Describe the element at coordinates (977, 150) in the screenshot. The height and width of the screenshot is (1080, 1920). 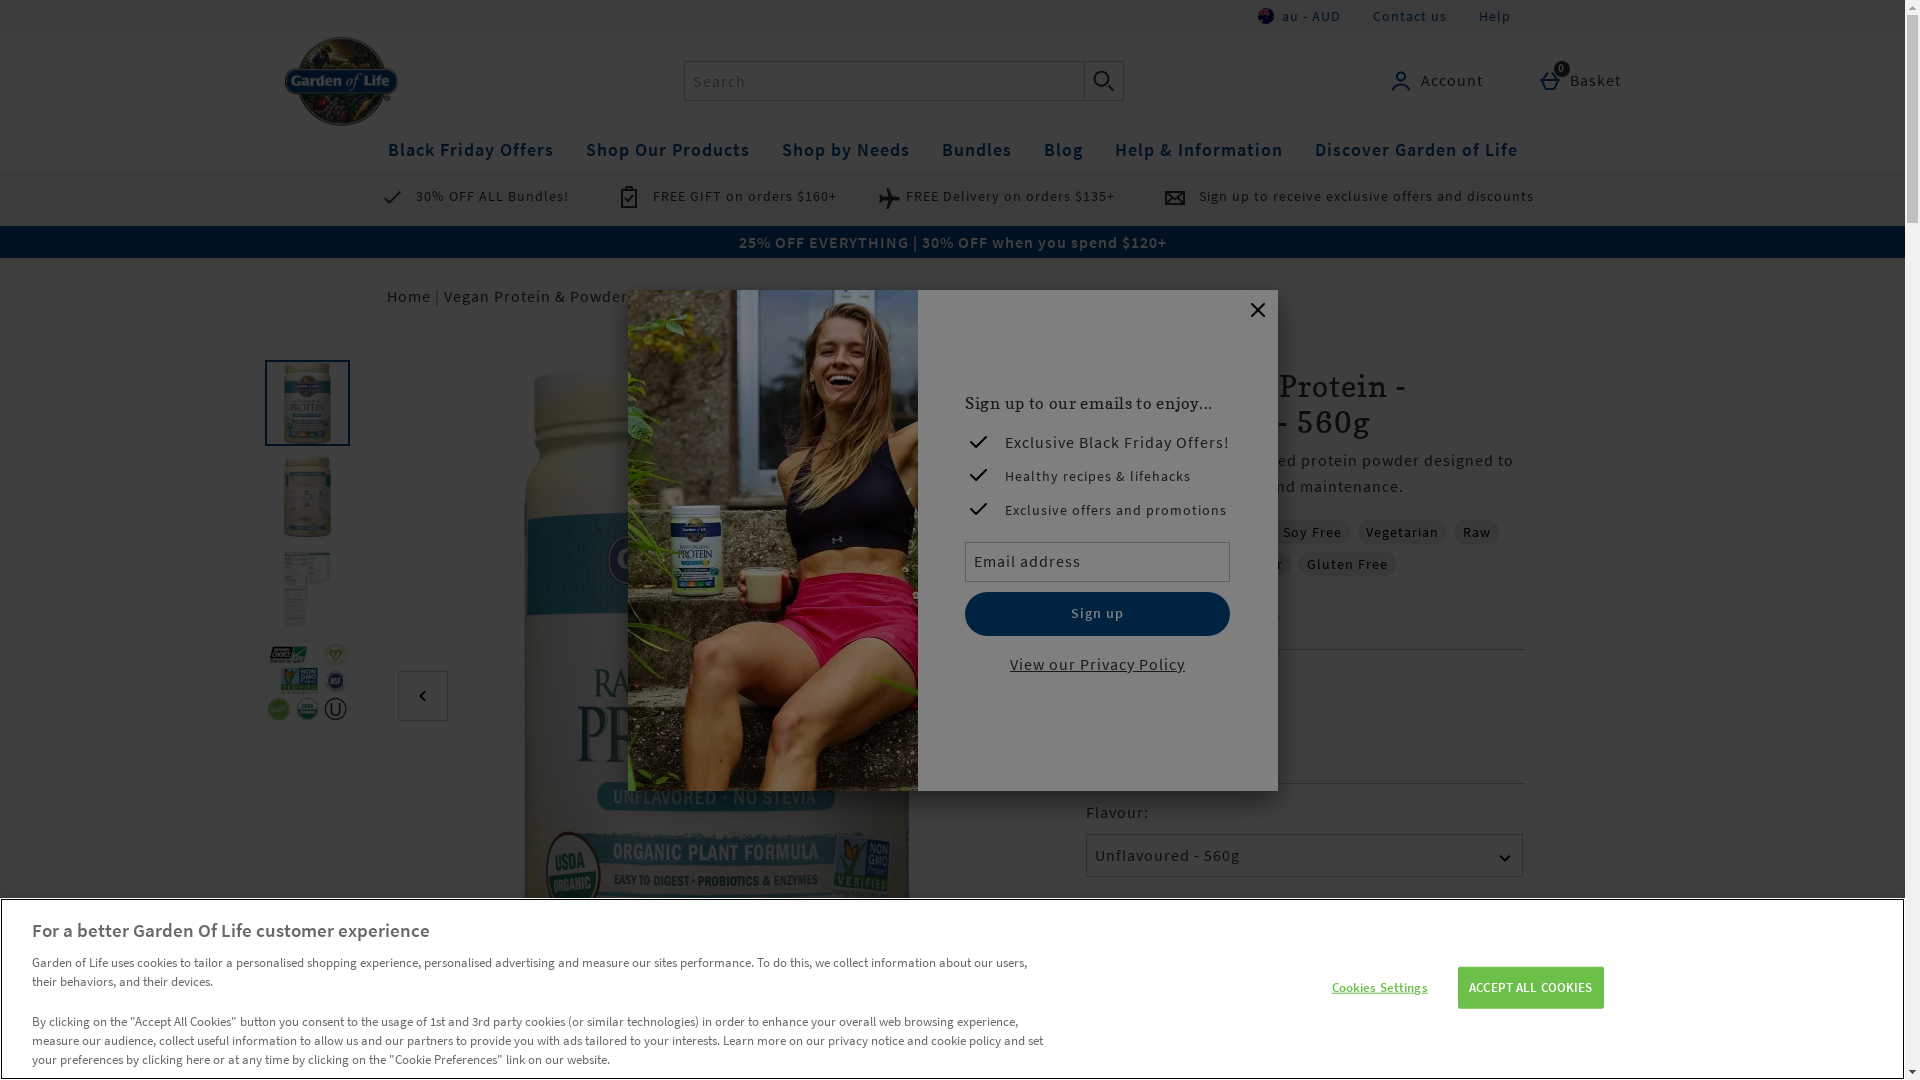
I see `Bundles` at that location.